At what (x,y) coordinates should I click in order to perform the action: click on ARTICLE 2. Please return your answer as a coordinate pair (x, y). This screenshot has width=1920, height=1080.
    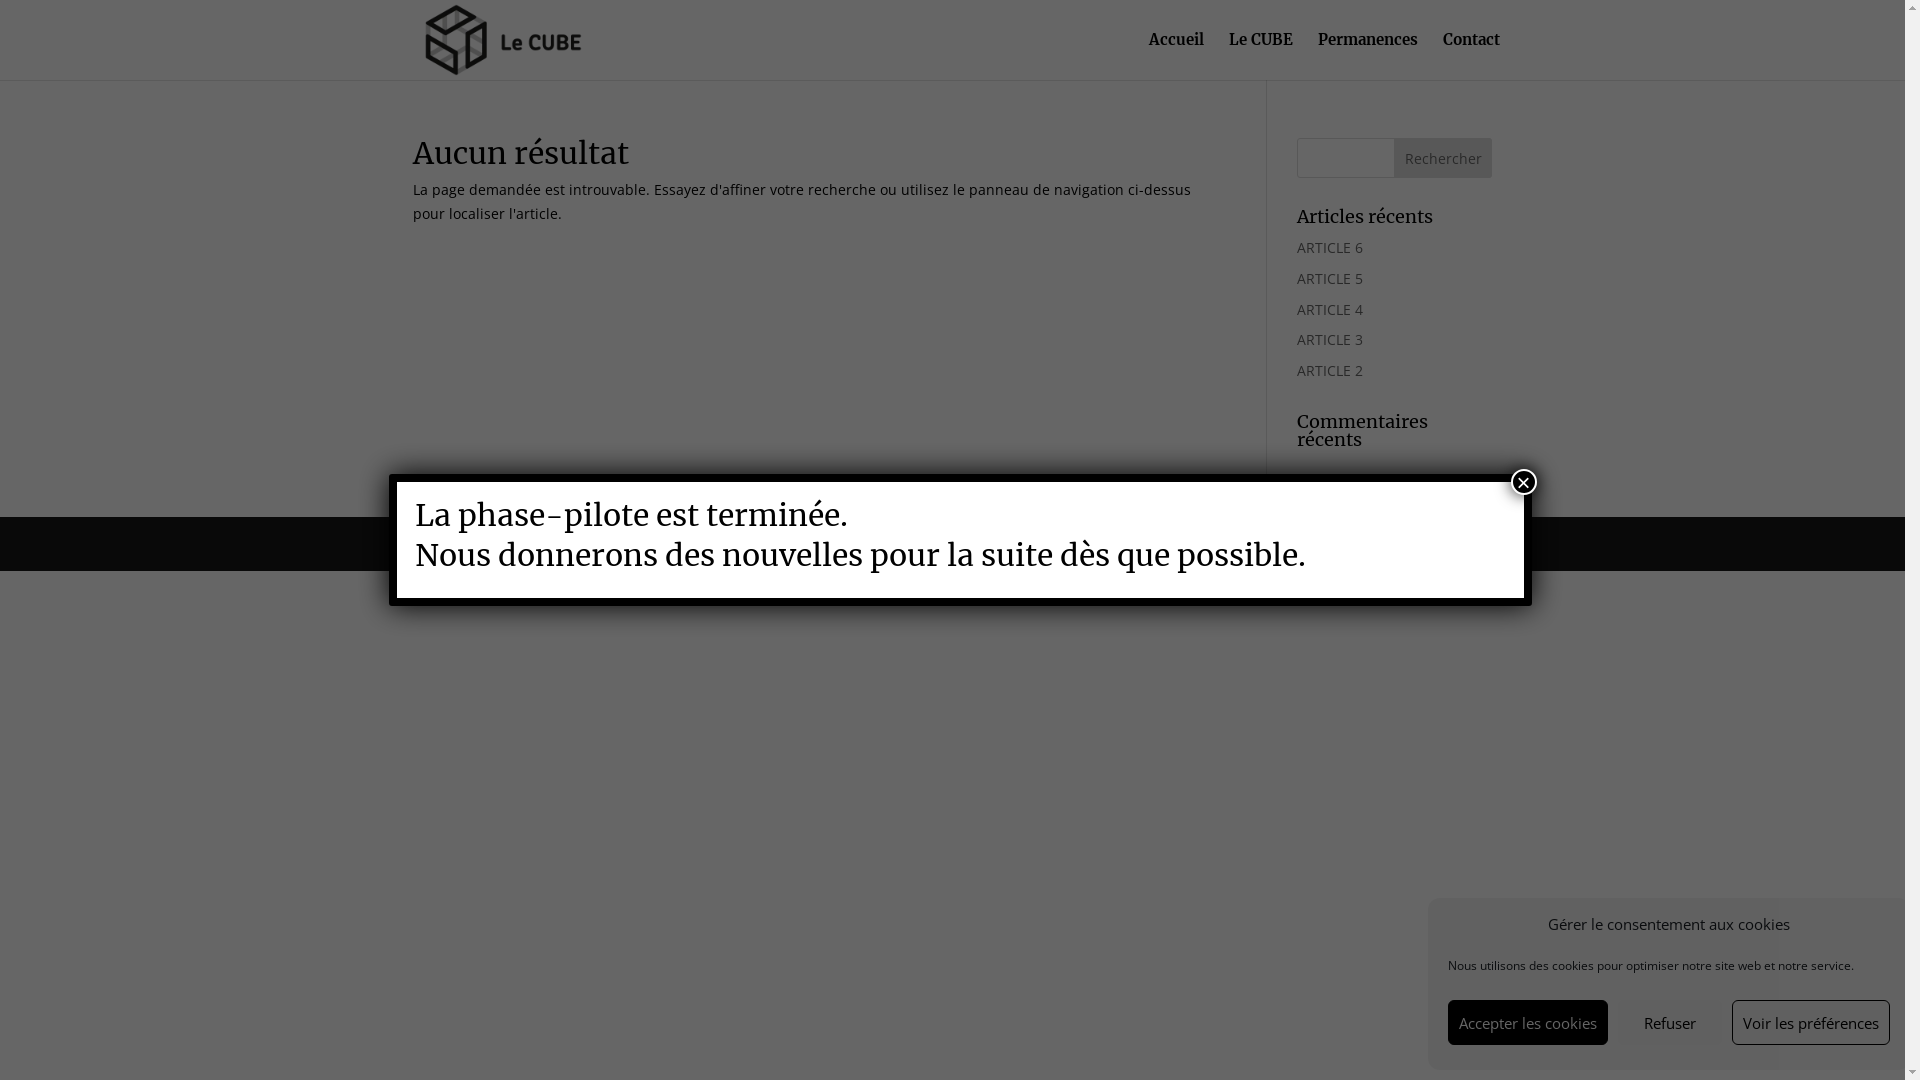
    Looking at the image, I should click on (1330, 370).